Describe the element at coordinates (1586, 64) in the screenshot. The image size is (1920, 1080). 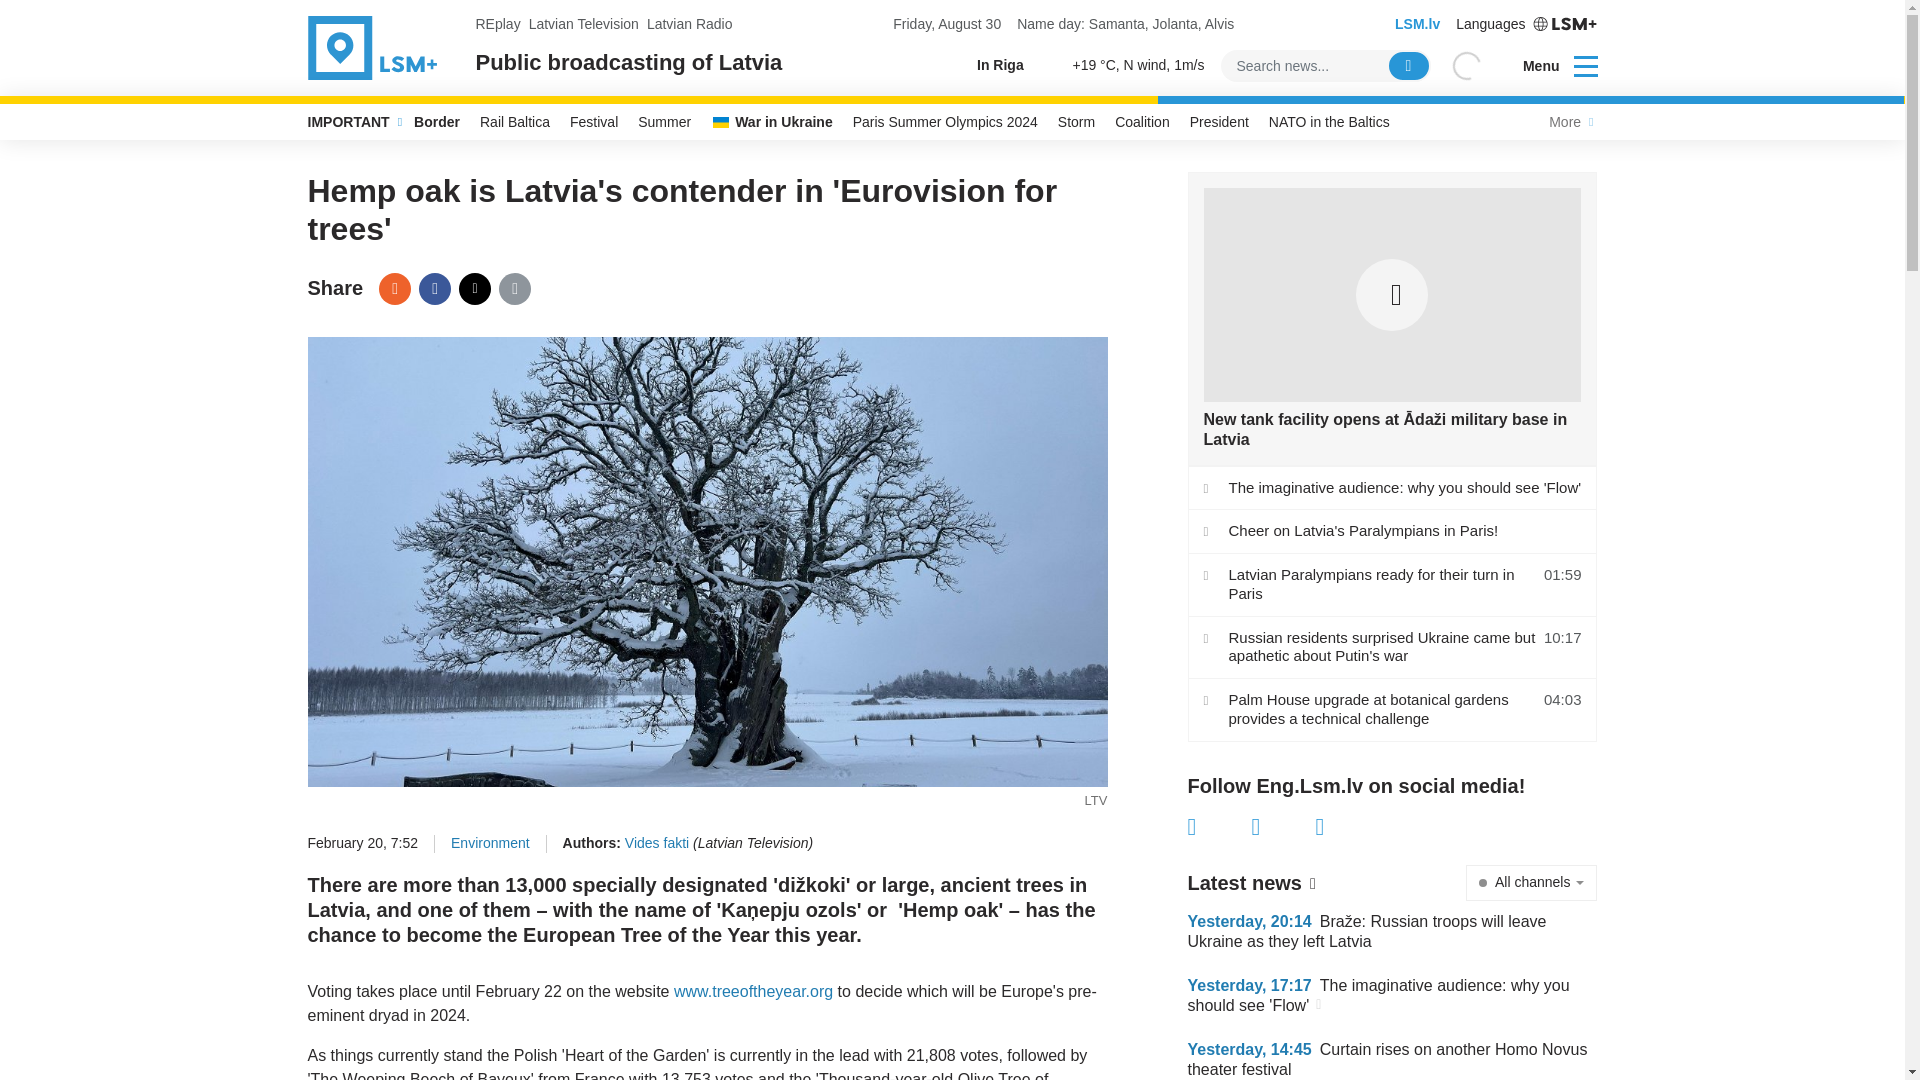
I see `Topics` at that location.